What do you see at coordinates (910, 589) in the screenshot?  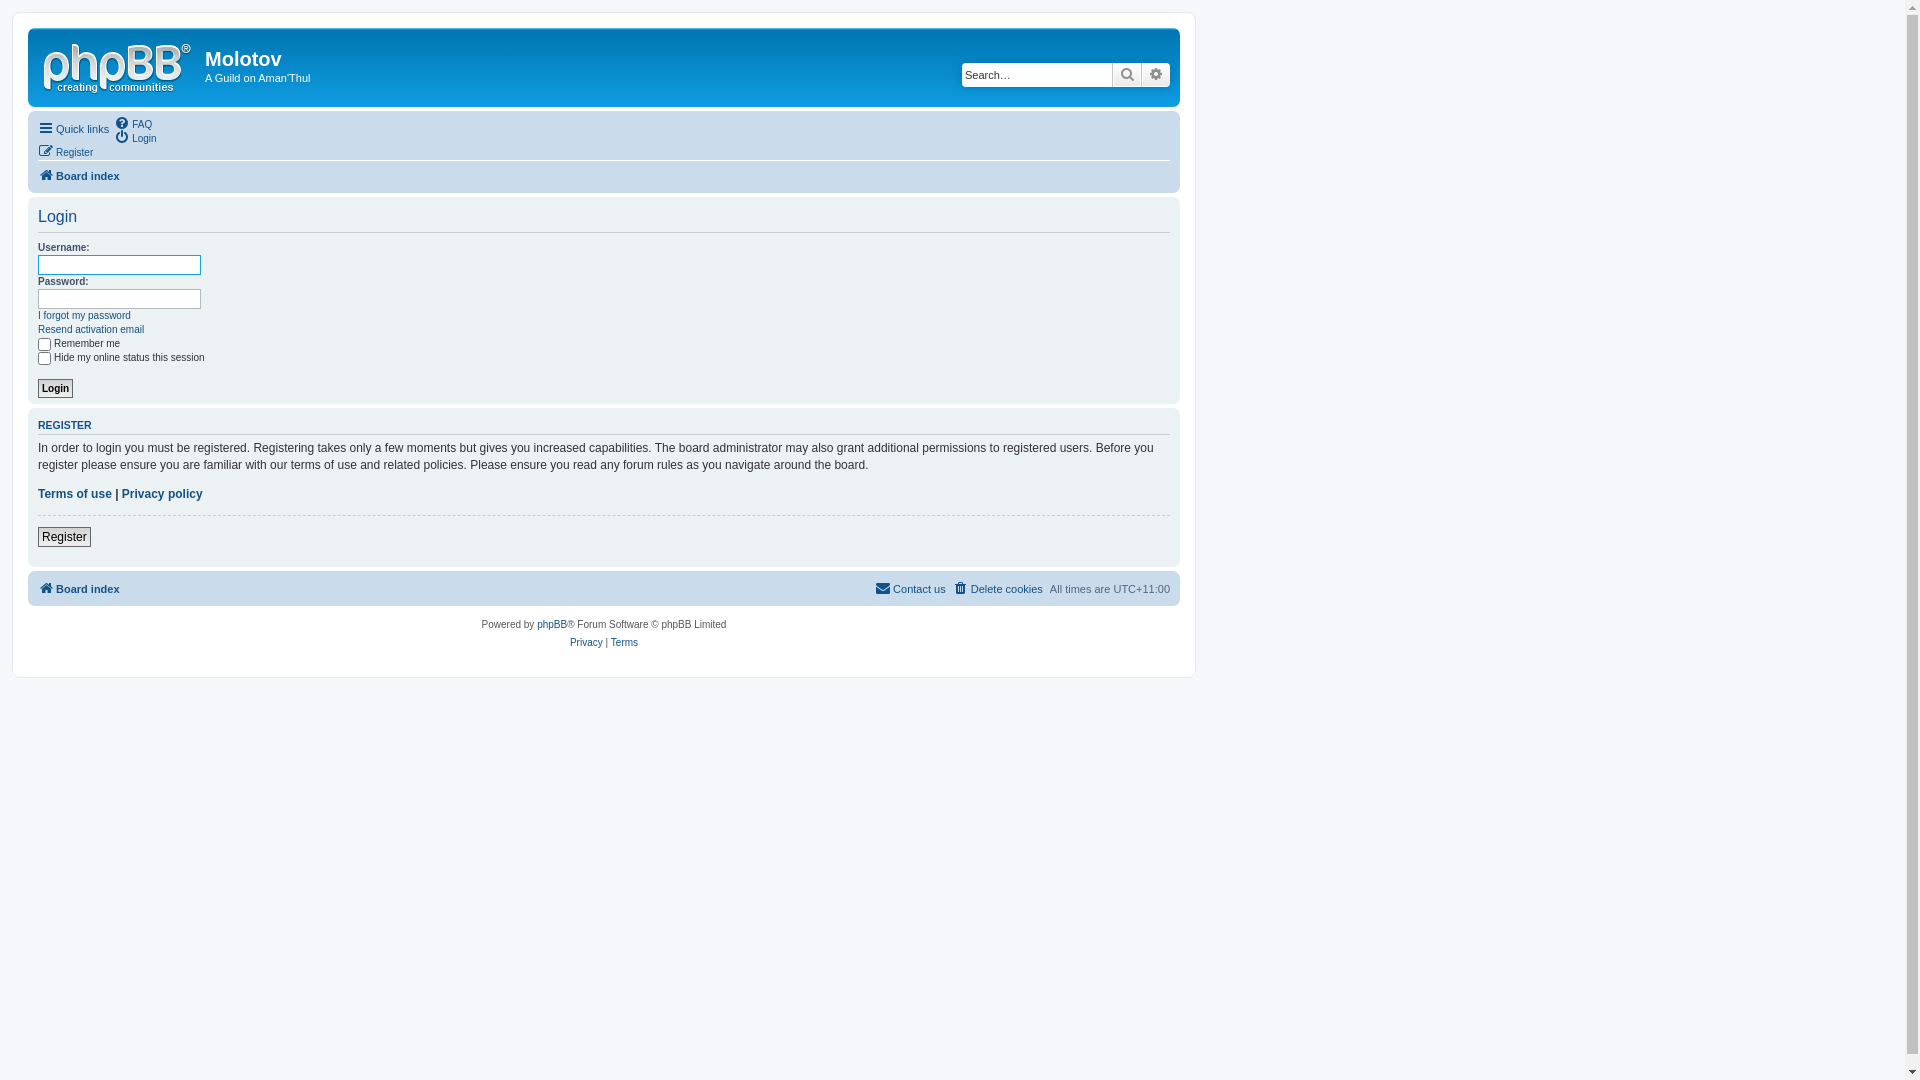 I see `Contact us` at bounding box center [910, 589].